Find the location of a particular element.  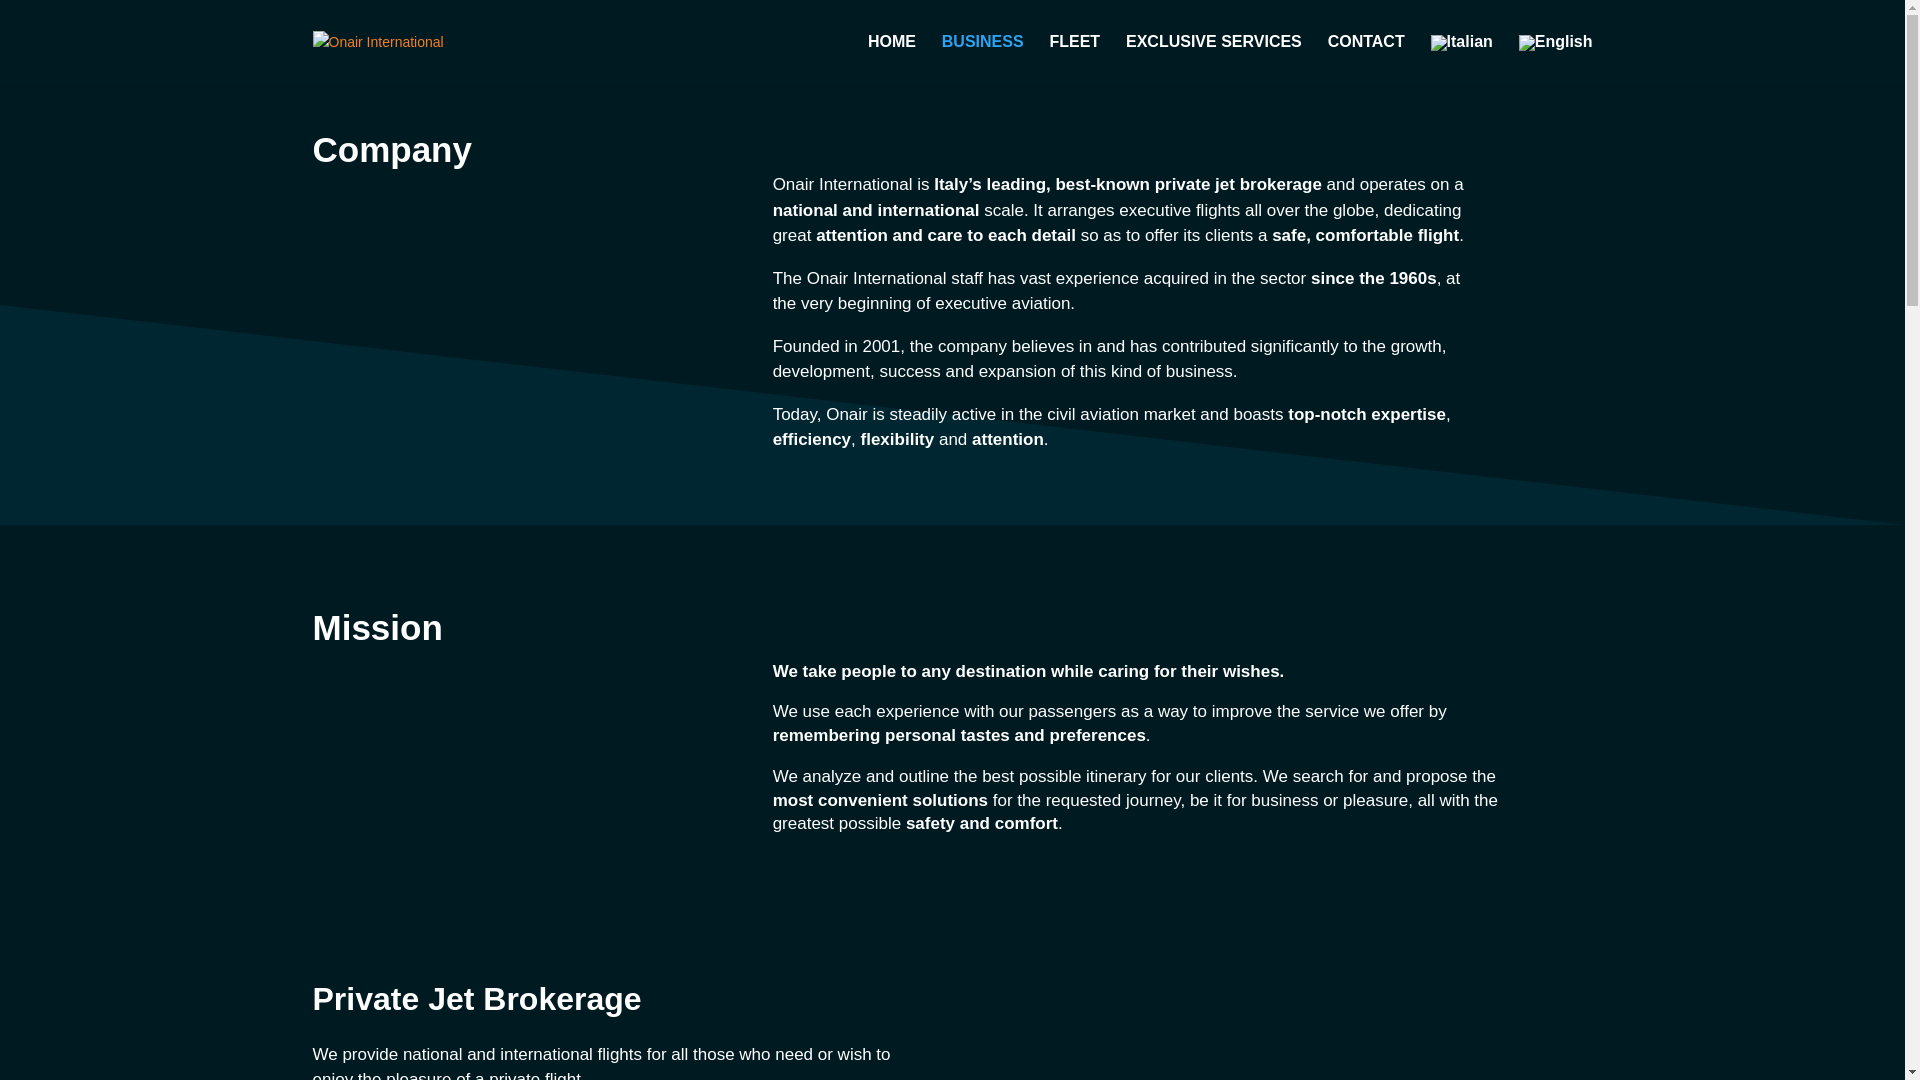

CONTACT is located at coordinates (1366, 59).